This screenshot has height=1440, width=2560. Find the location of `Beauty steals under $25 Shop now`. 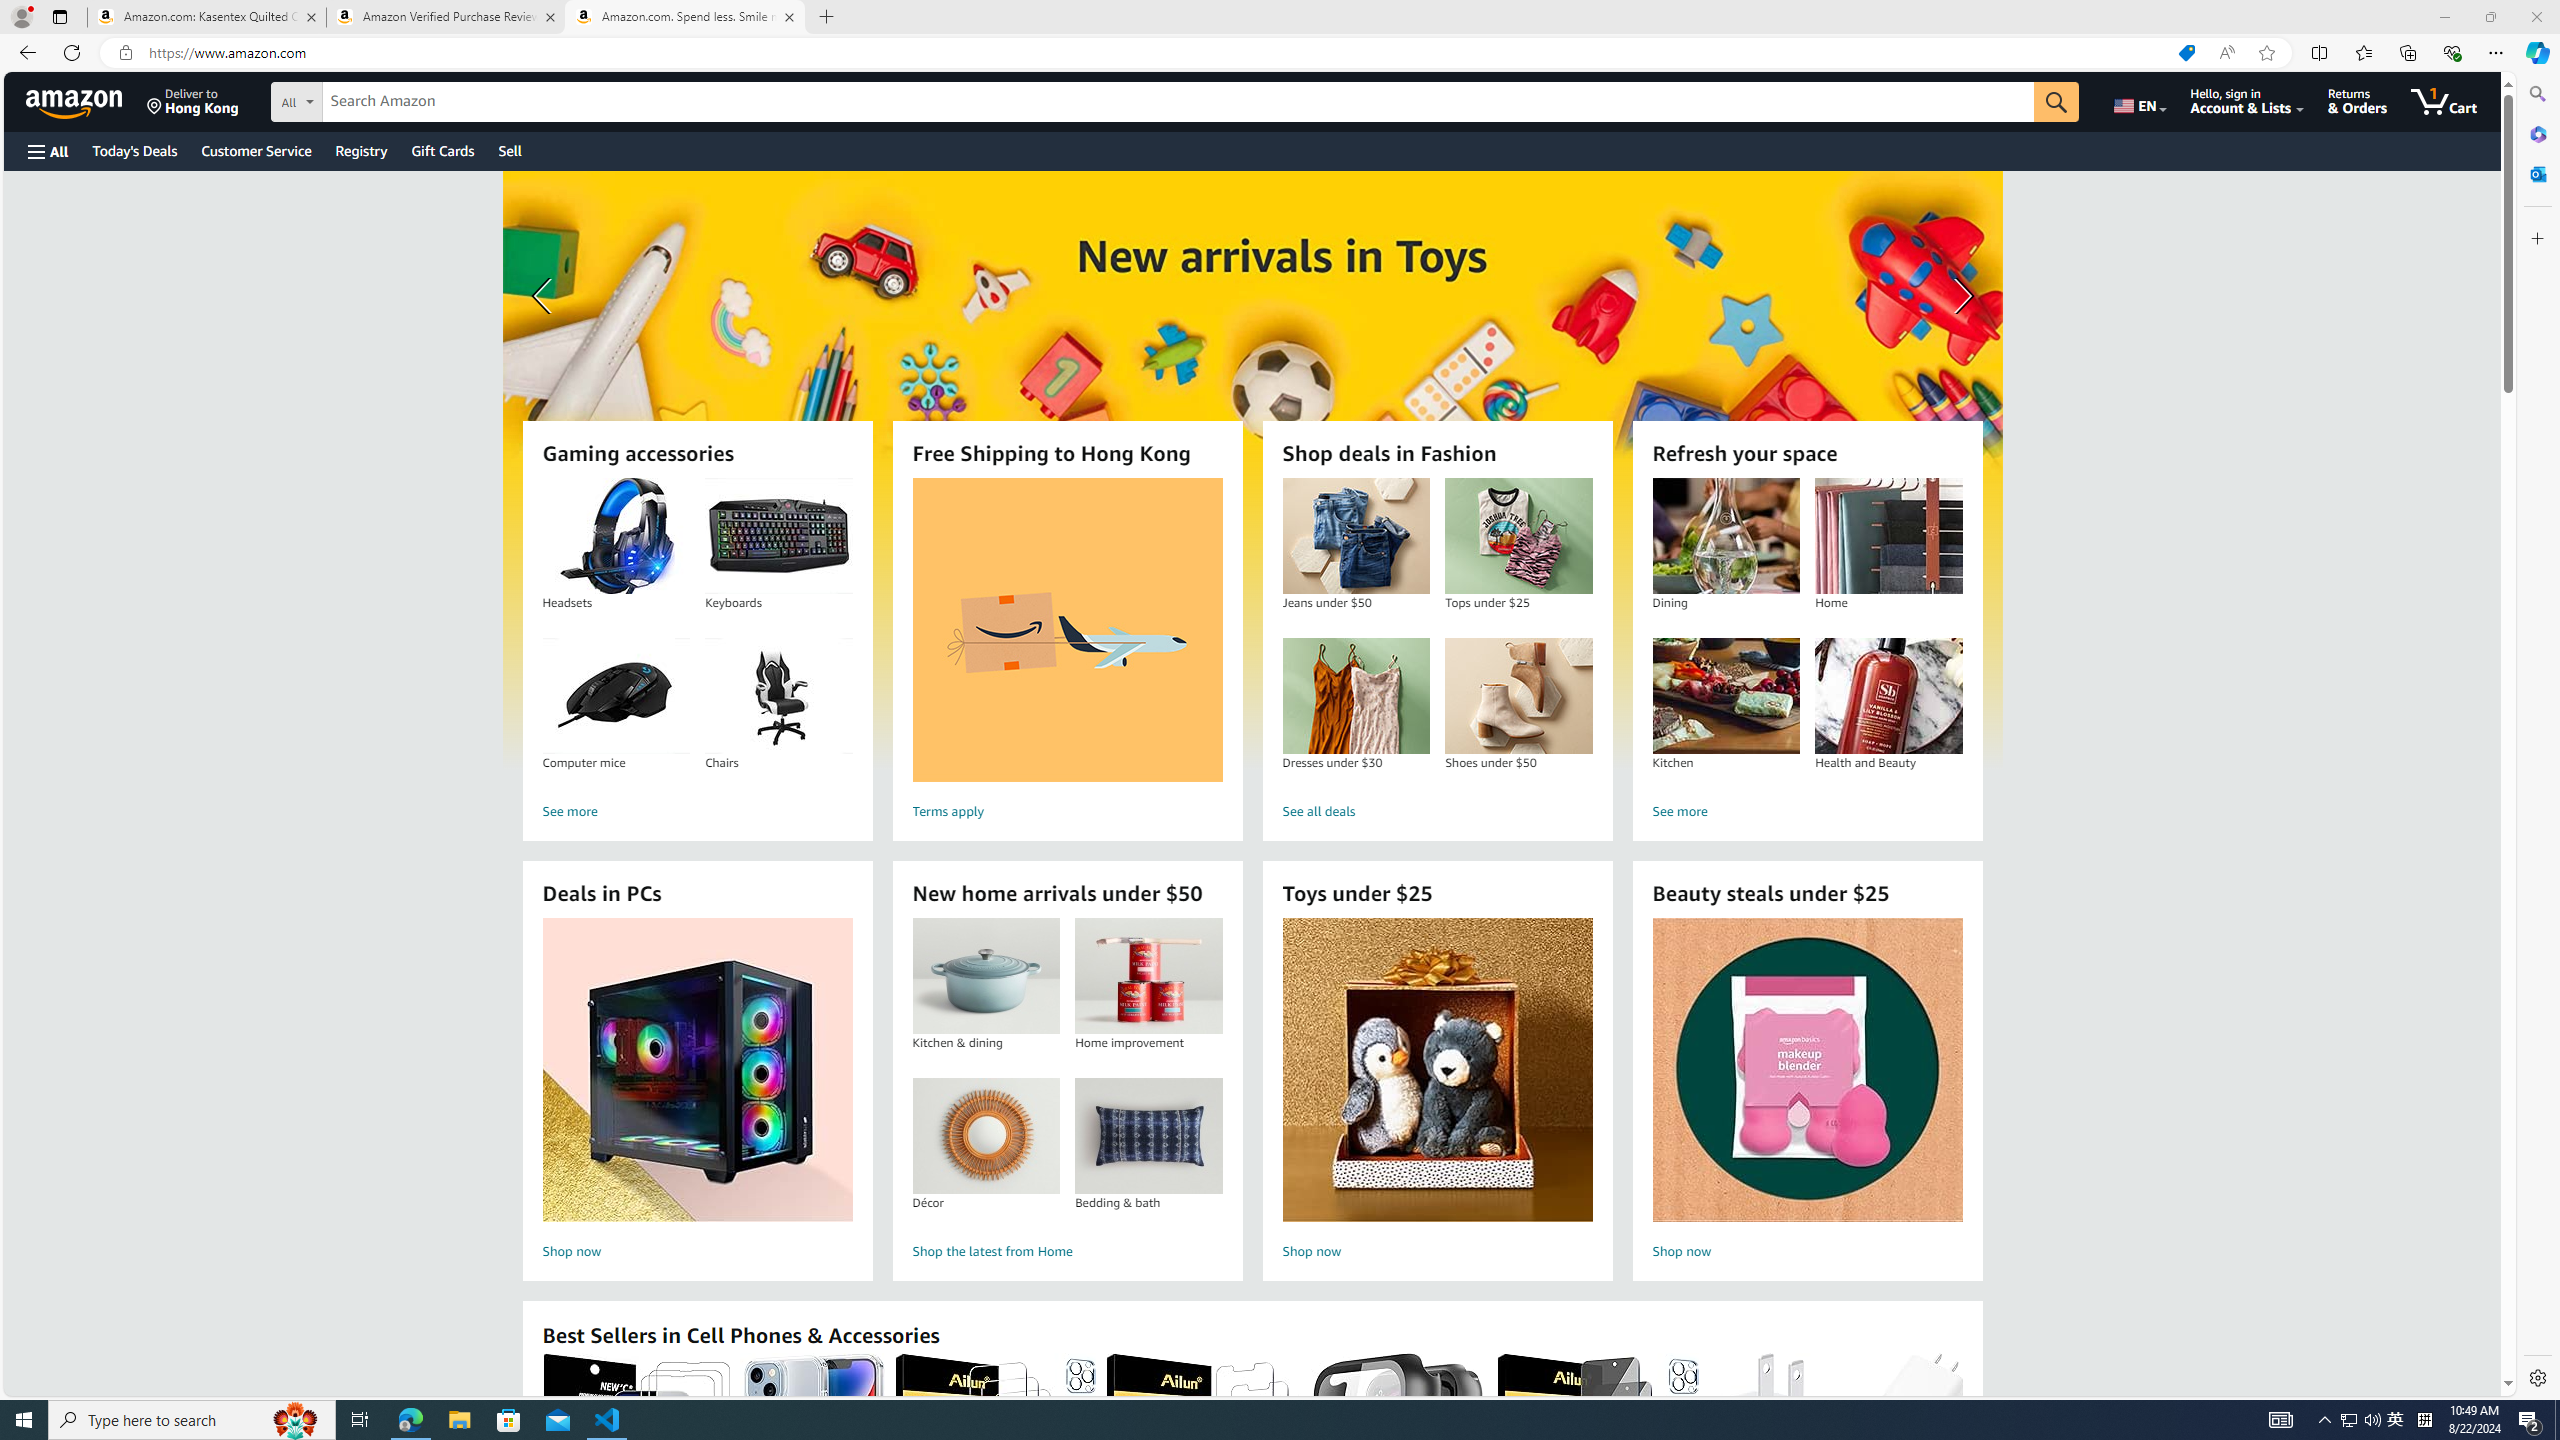

Beauty steals under $25 Shop now is located at coordinates (1251, 470).